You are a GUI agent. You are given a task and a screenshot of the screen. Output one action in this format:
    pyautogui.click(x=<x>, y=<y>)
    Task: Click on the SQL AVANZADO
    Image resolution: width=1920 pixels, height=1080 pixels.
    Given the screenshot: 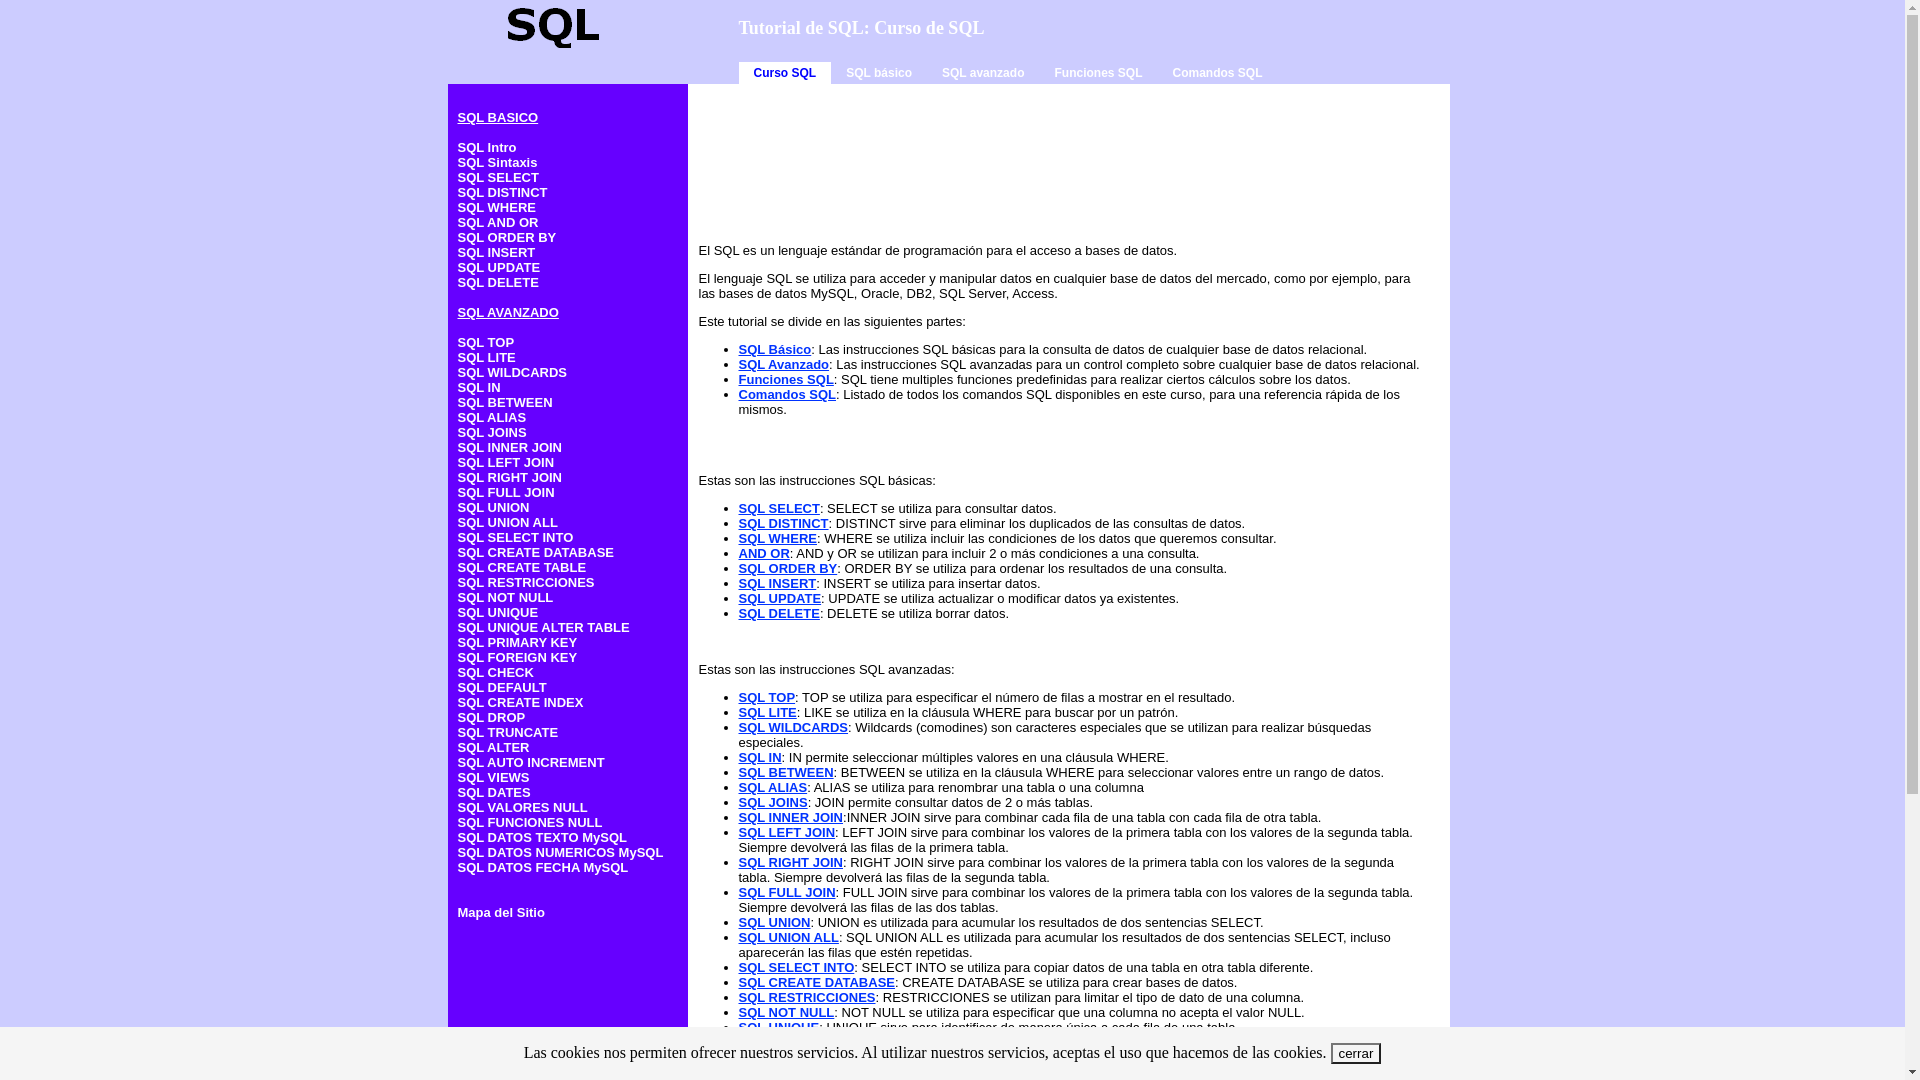 What is the action you would take?
    pyautogui.click(x=508, y=312)
    